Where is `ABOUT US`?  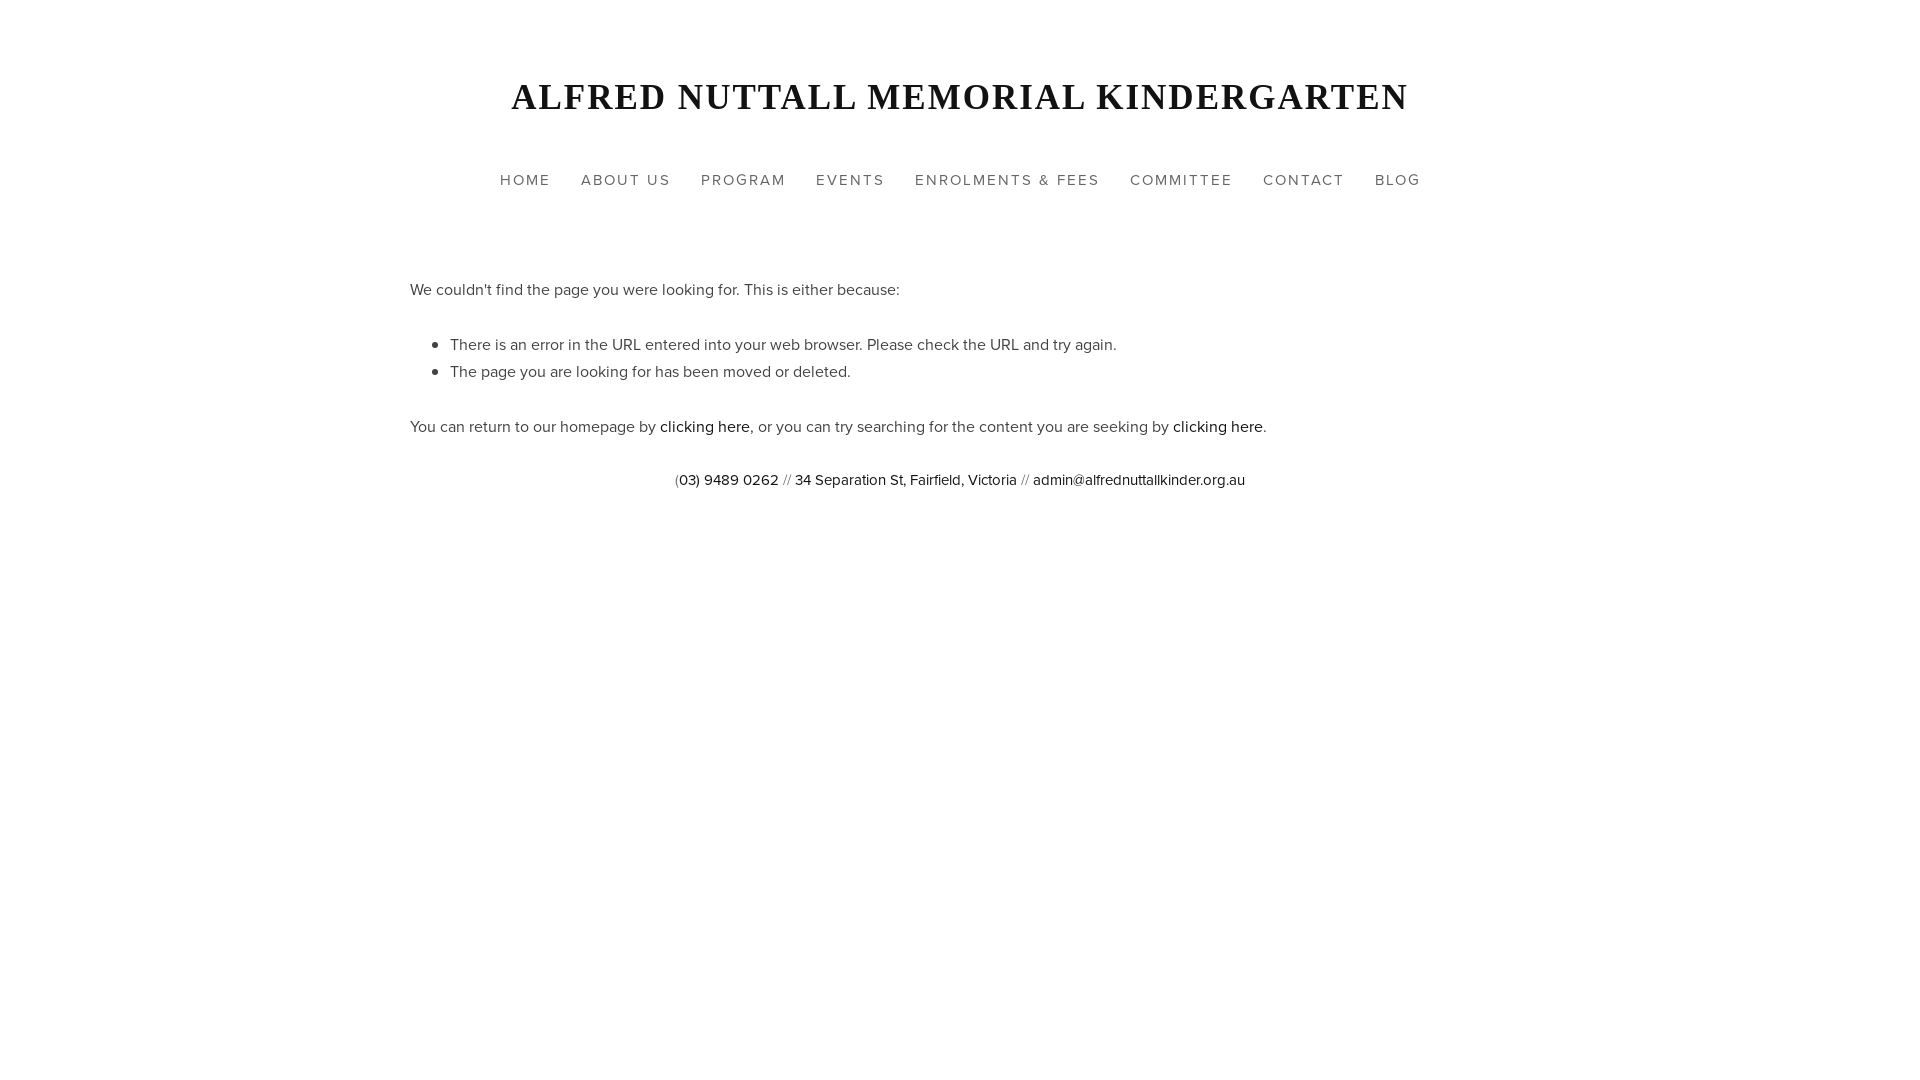
ABOUT US is located at coordinates (625, 180).